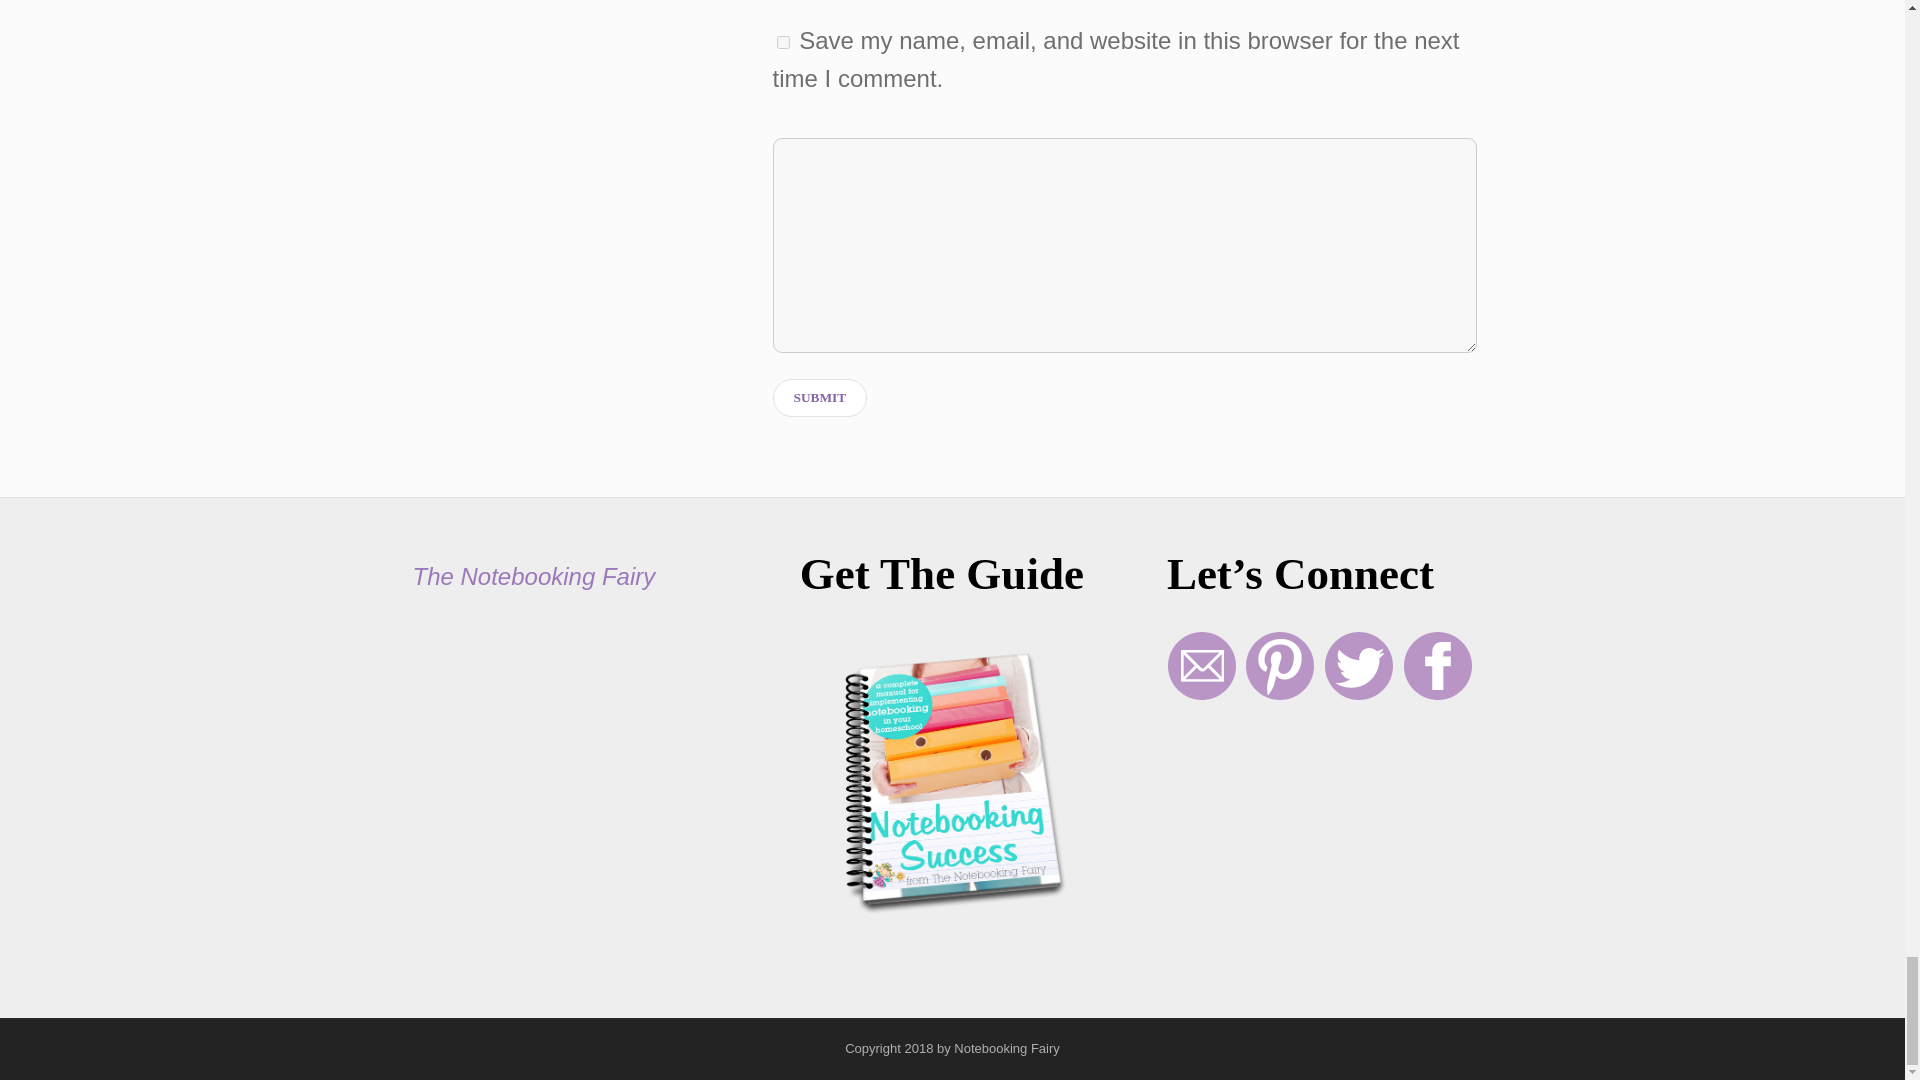 The image size is (1920, 1080). I want to click on email Jimmie, the Notebooking Fairy, so click(1202, 694).